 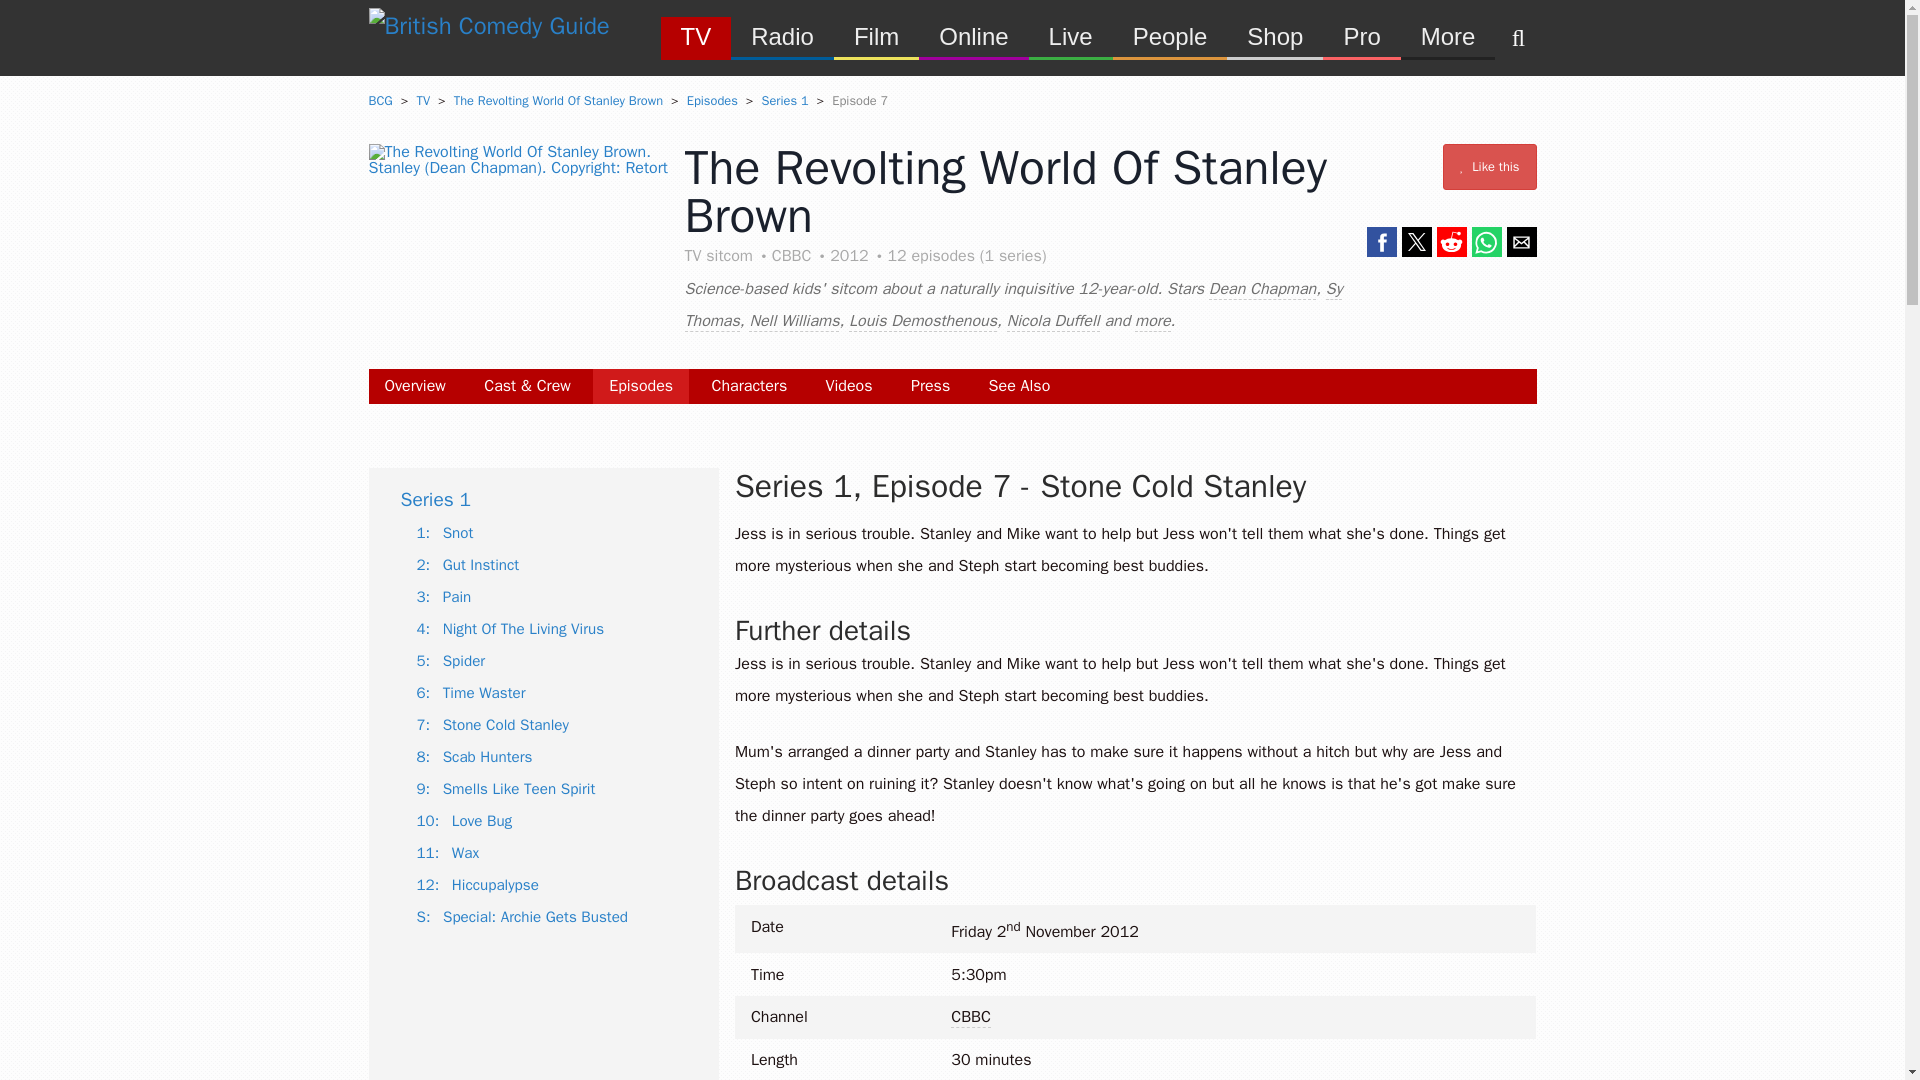 I want to click on Series 1, so click(x=785, y=100).